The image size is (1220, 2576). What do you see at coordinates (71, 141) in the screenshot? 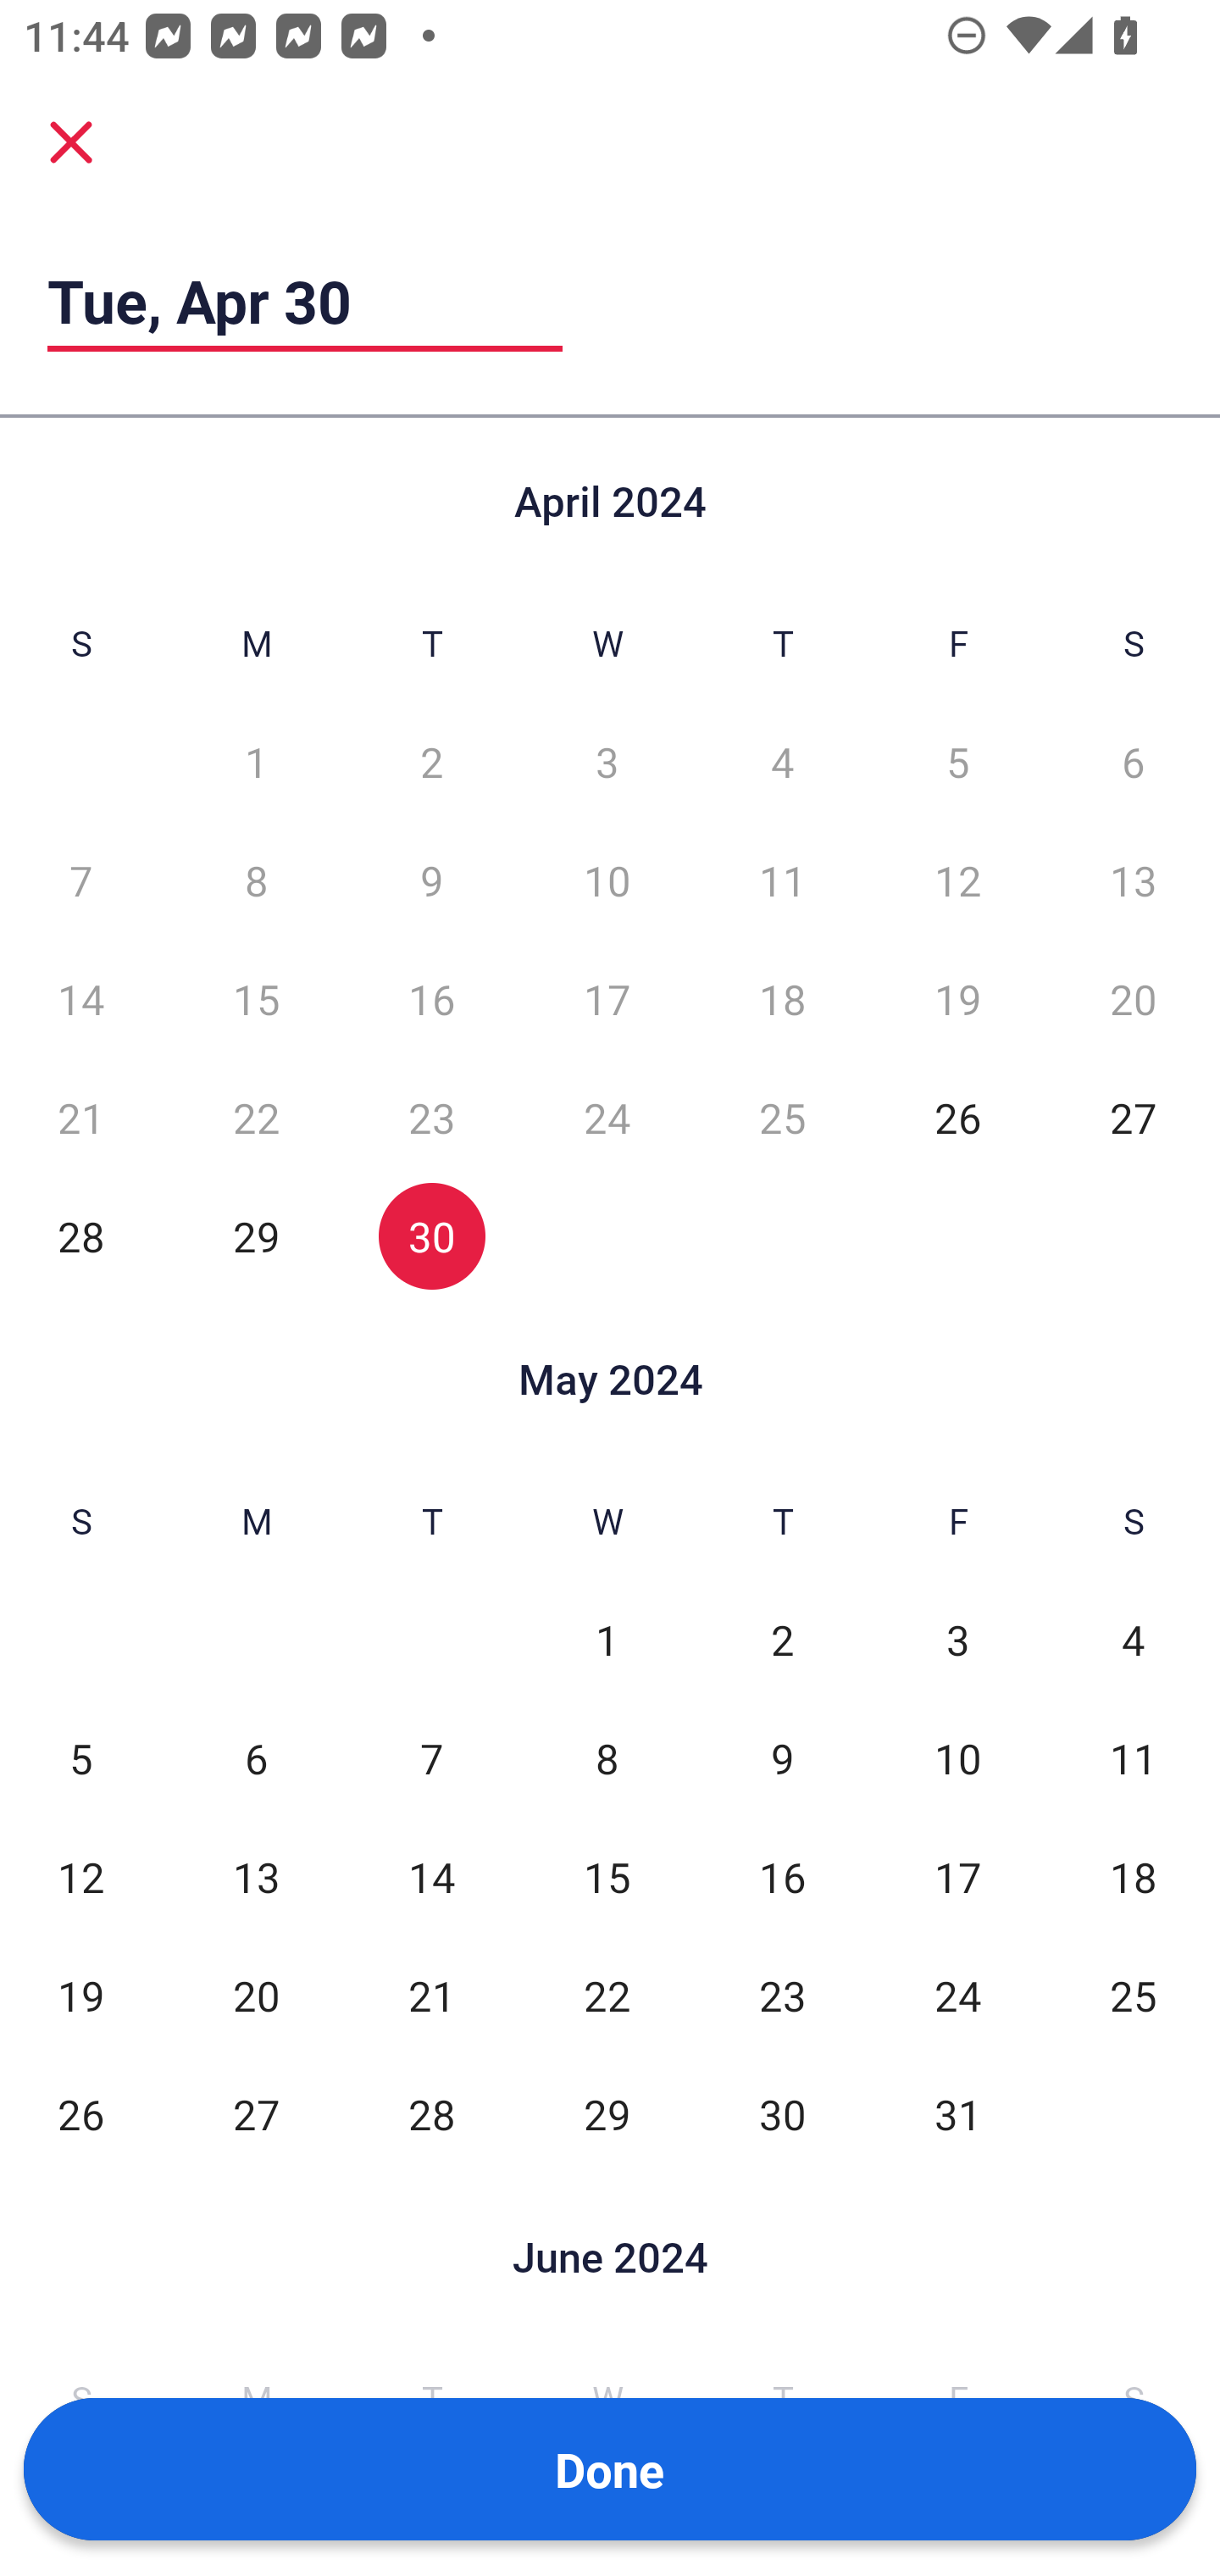
I see `Cancel` at bounding box center [71, 141].